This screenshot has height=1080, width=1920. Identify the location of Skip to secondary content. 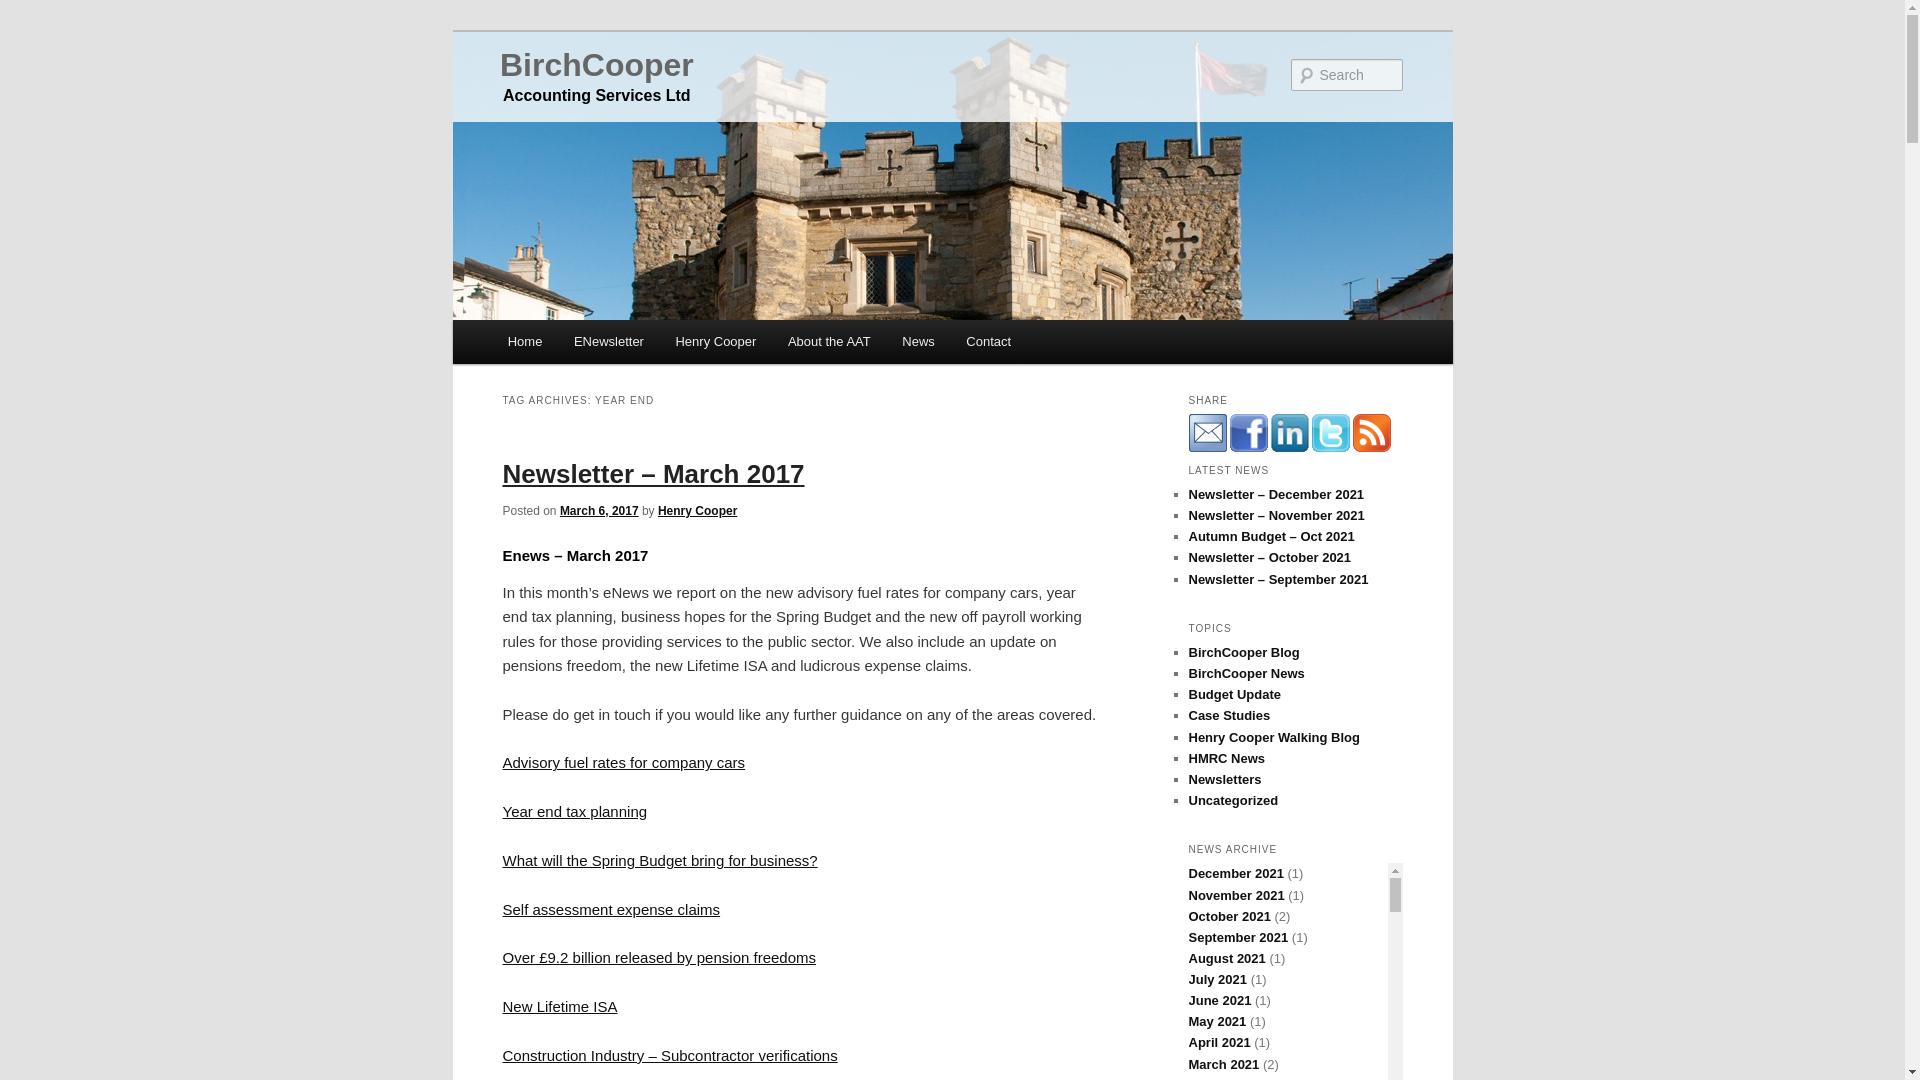
(606, 344).